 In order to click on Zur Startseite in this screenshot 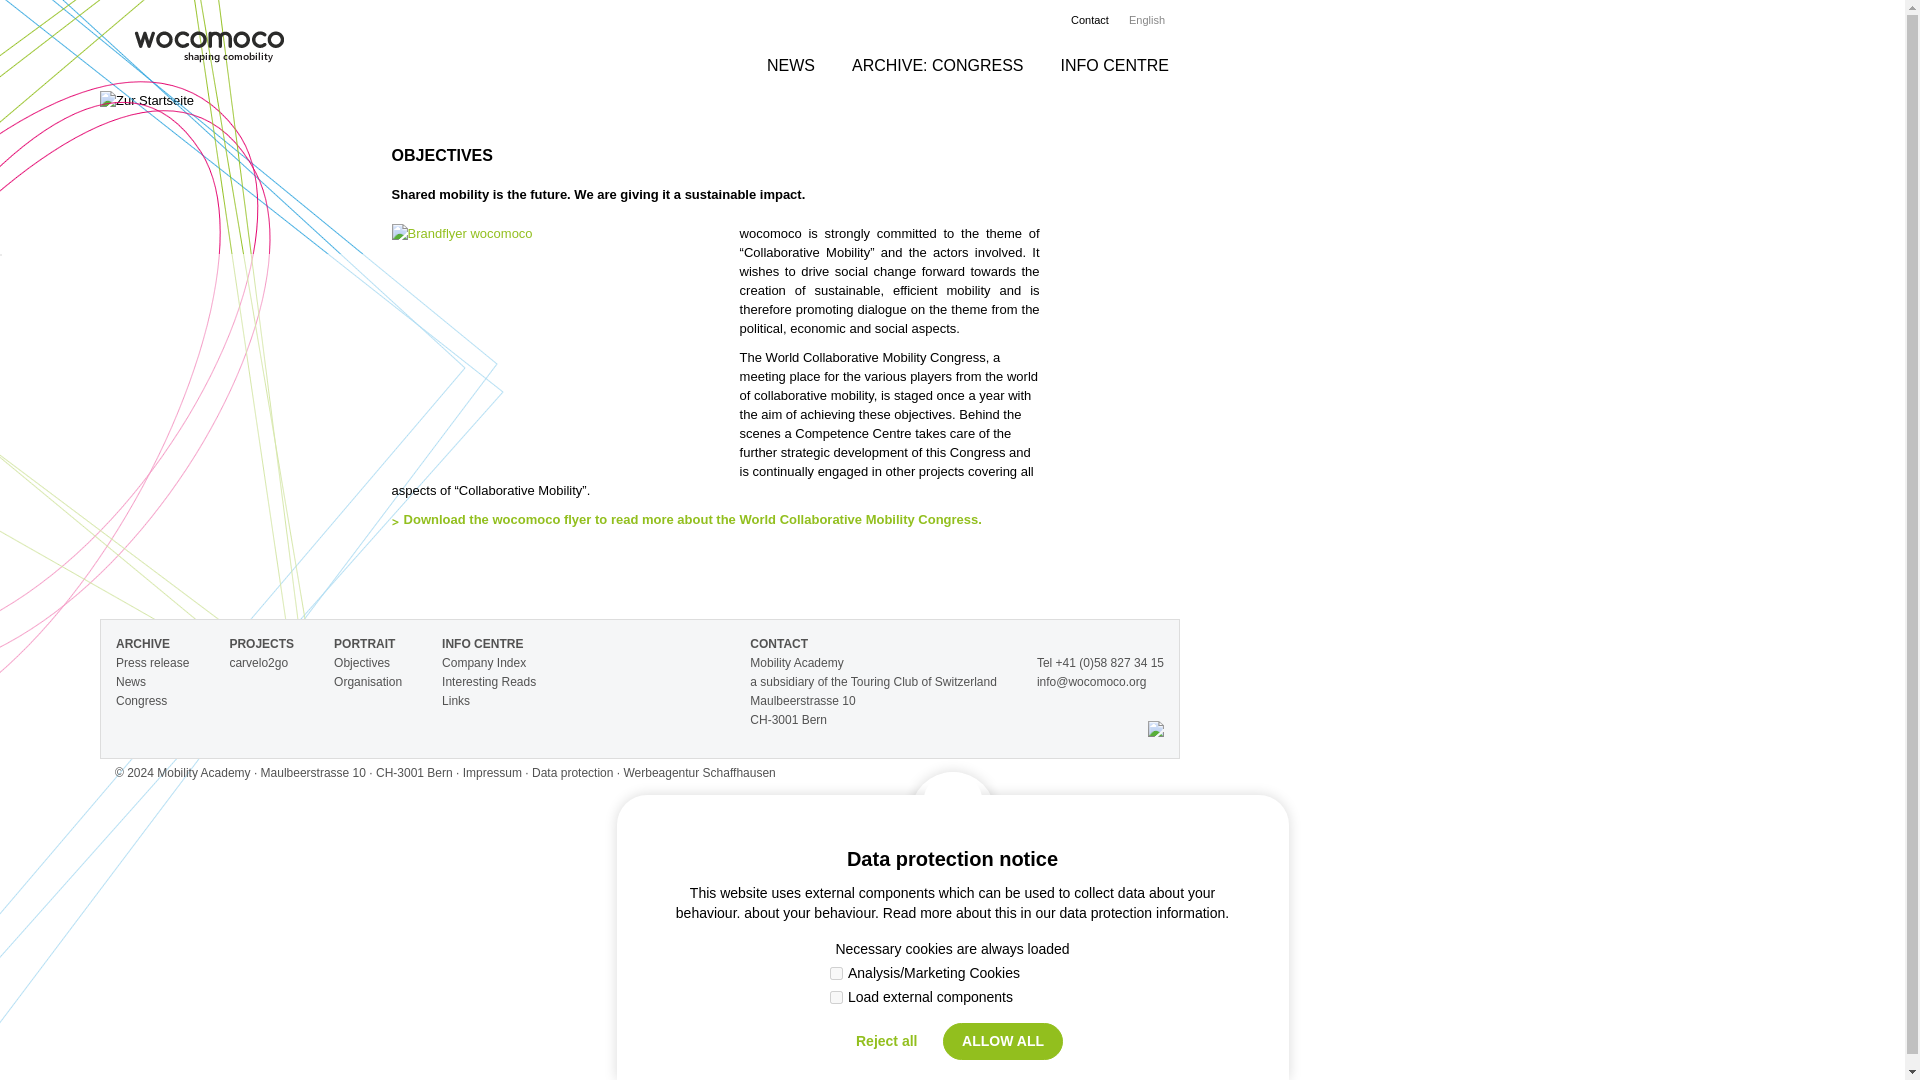, I will do `click(209, 50)`.